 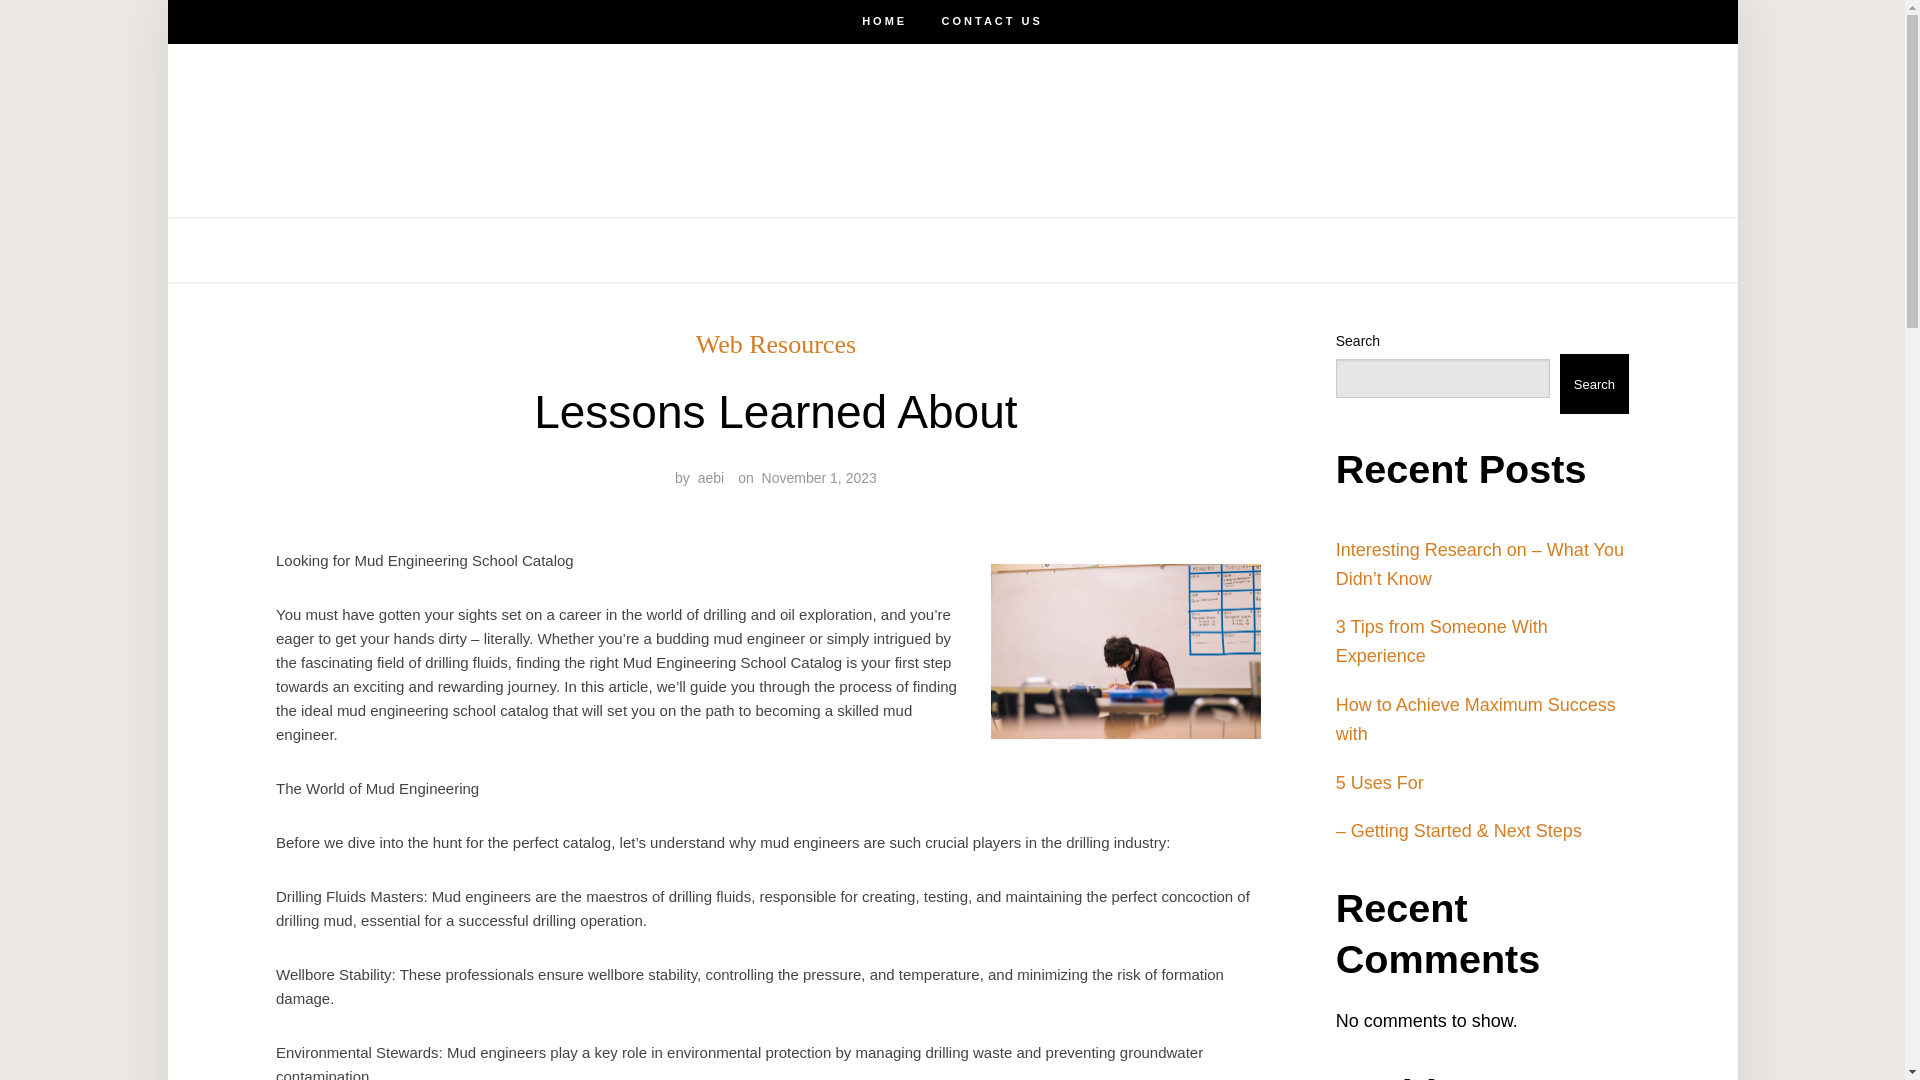 I want to click on Search, so click(x=1594, y=384).